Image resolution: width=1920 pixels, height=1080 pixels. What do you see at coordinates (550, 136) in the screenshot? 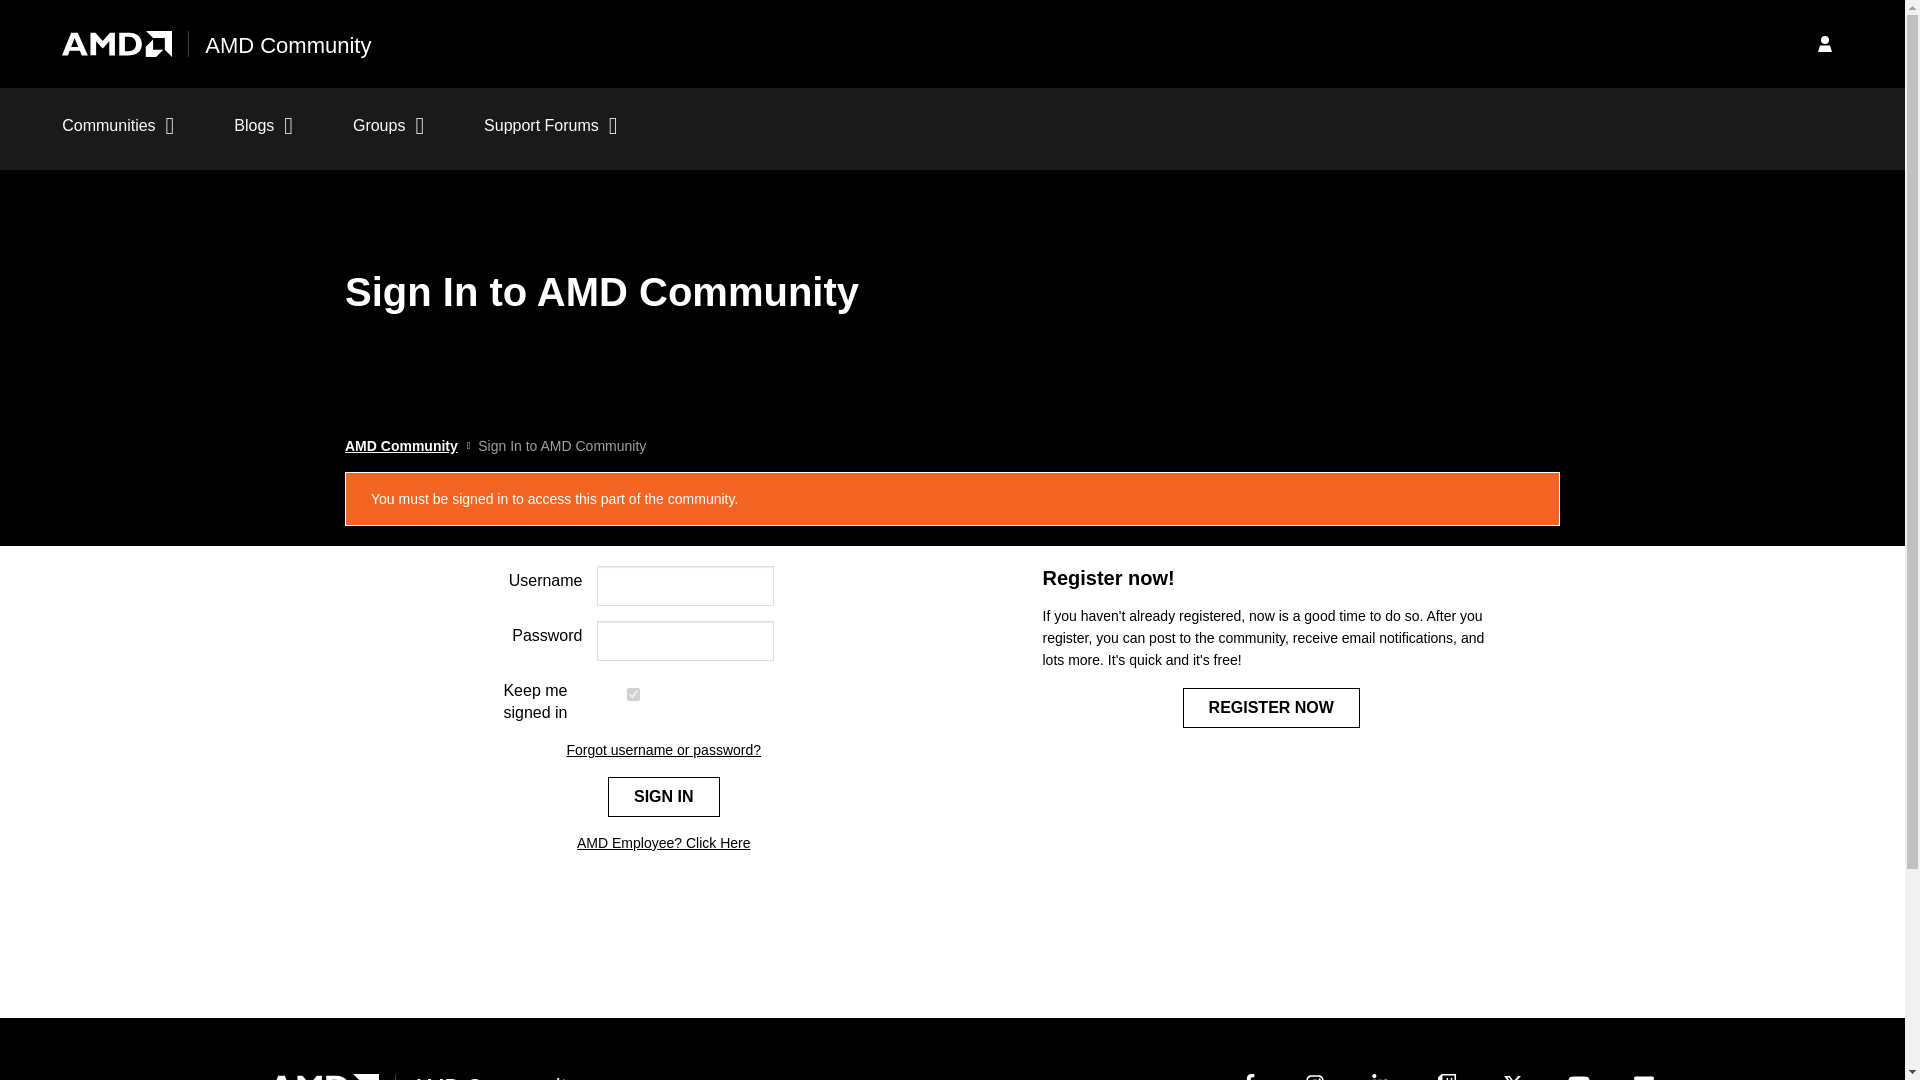
I see `Support Forums` at bounding box center [550, 136].